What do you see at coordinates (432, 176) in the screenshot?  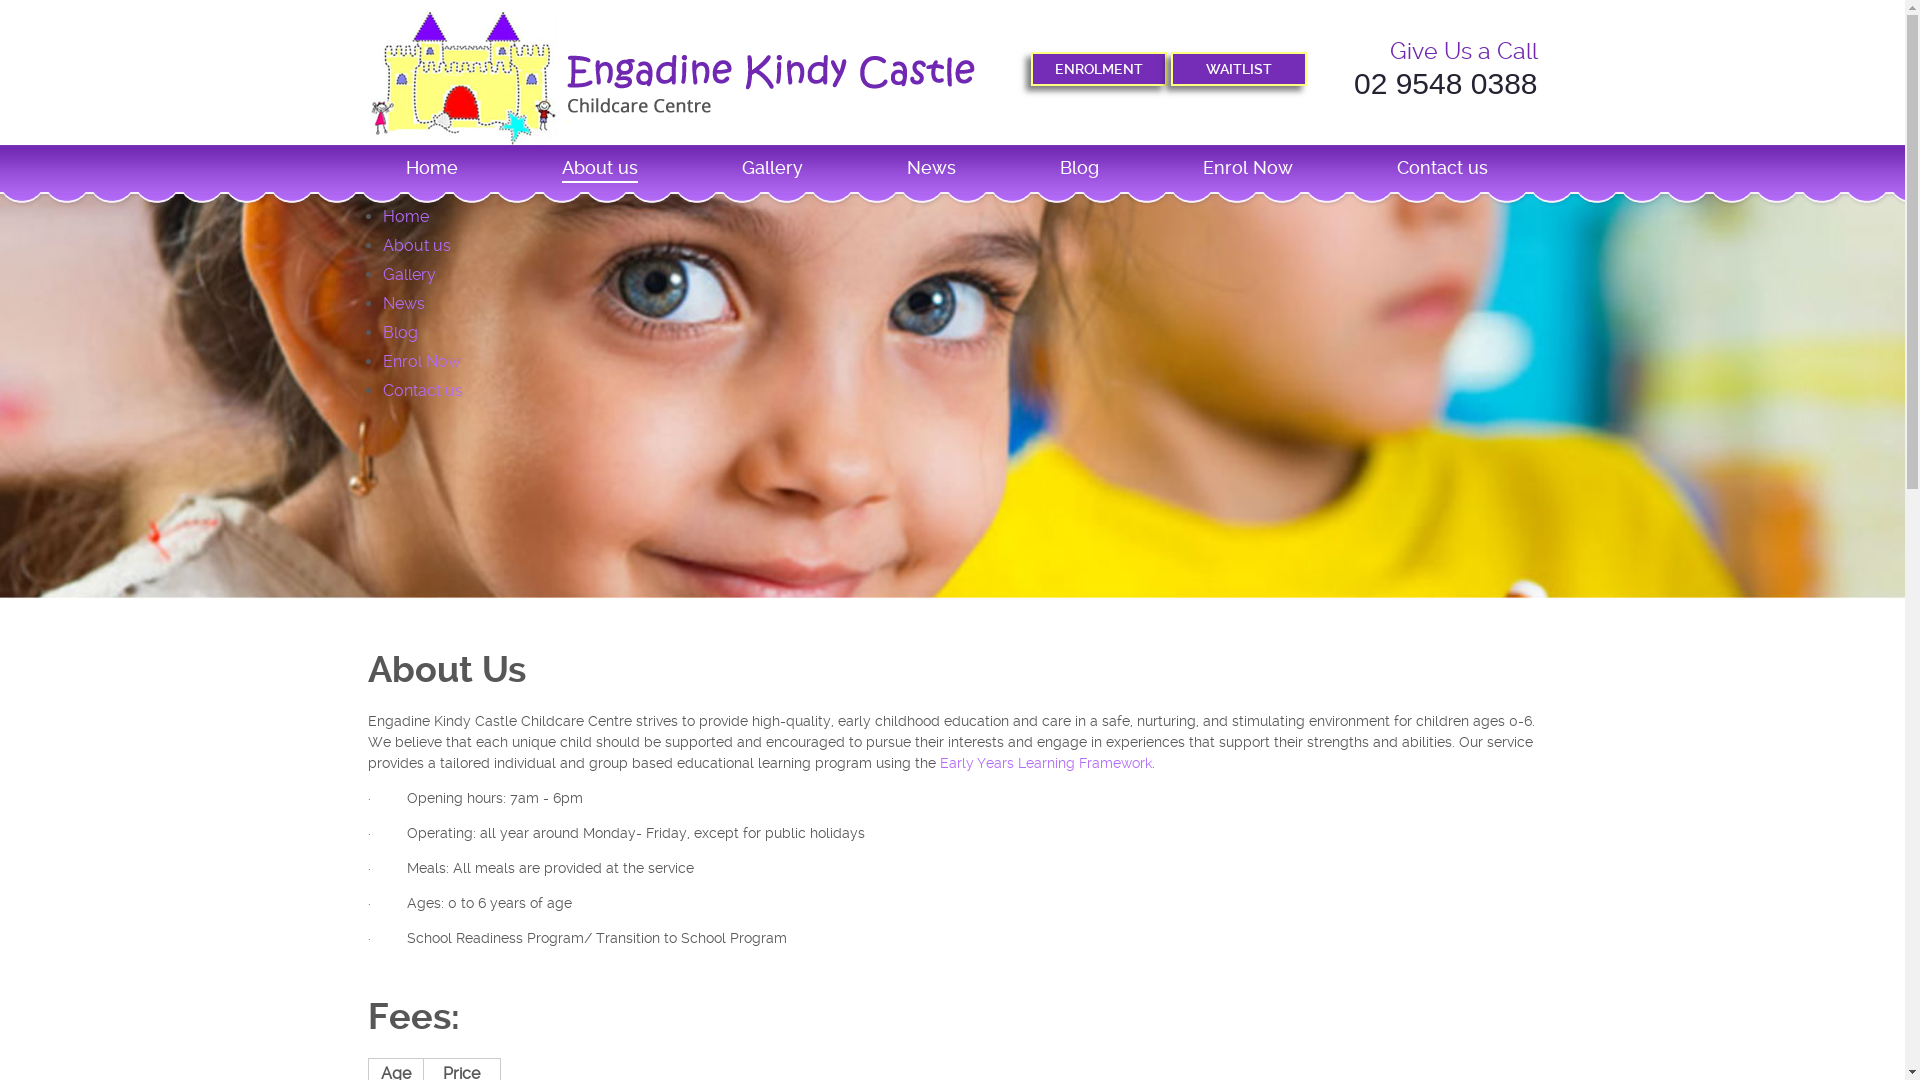 I see `Home` at bounding box center [432, 176].